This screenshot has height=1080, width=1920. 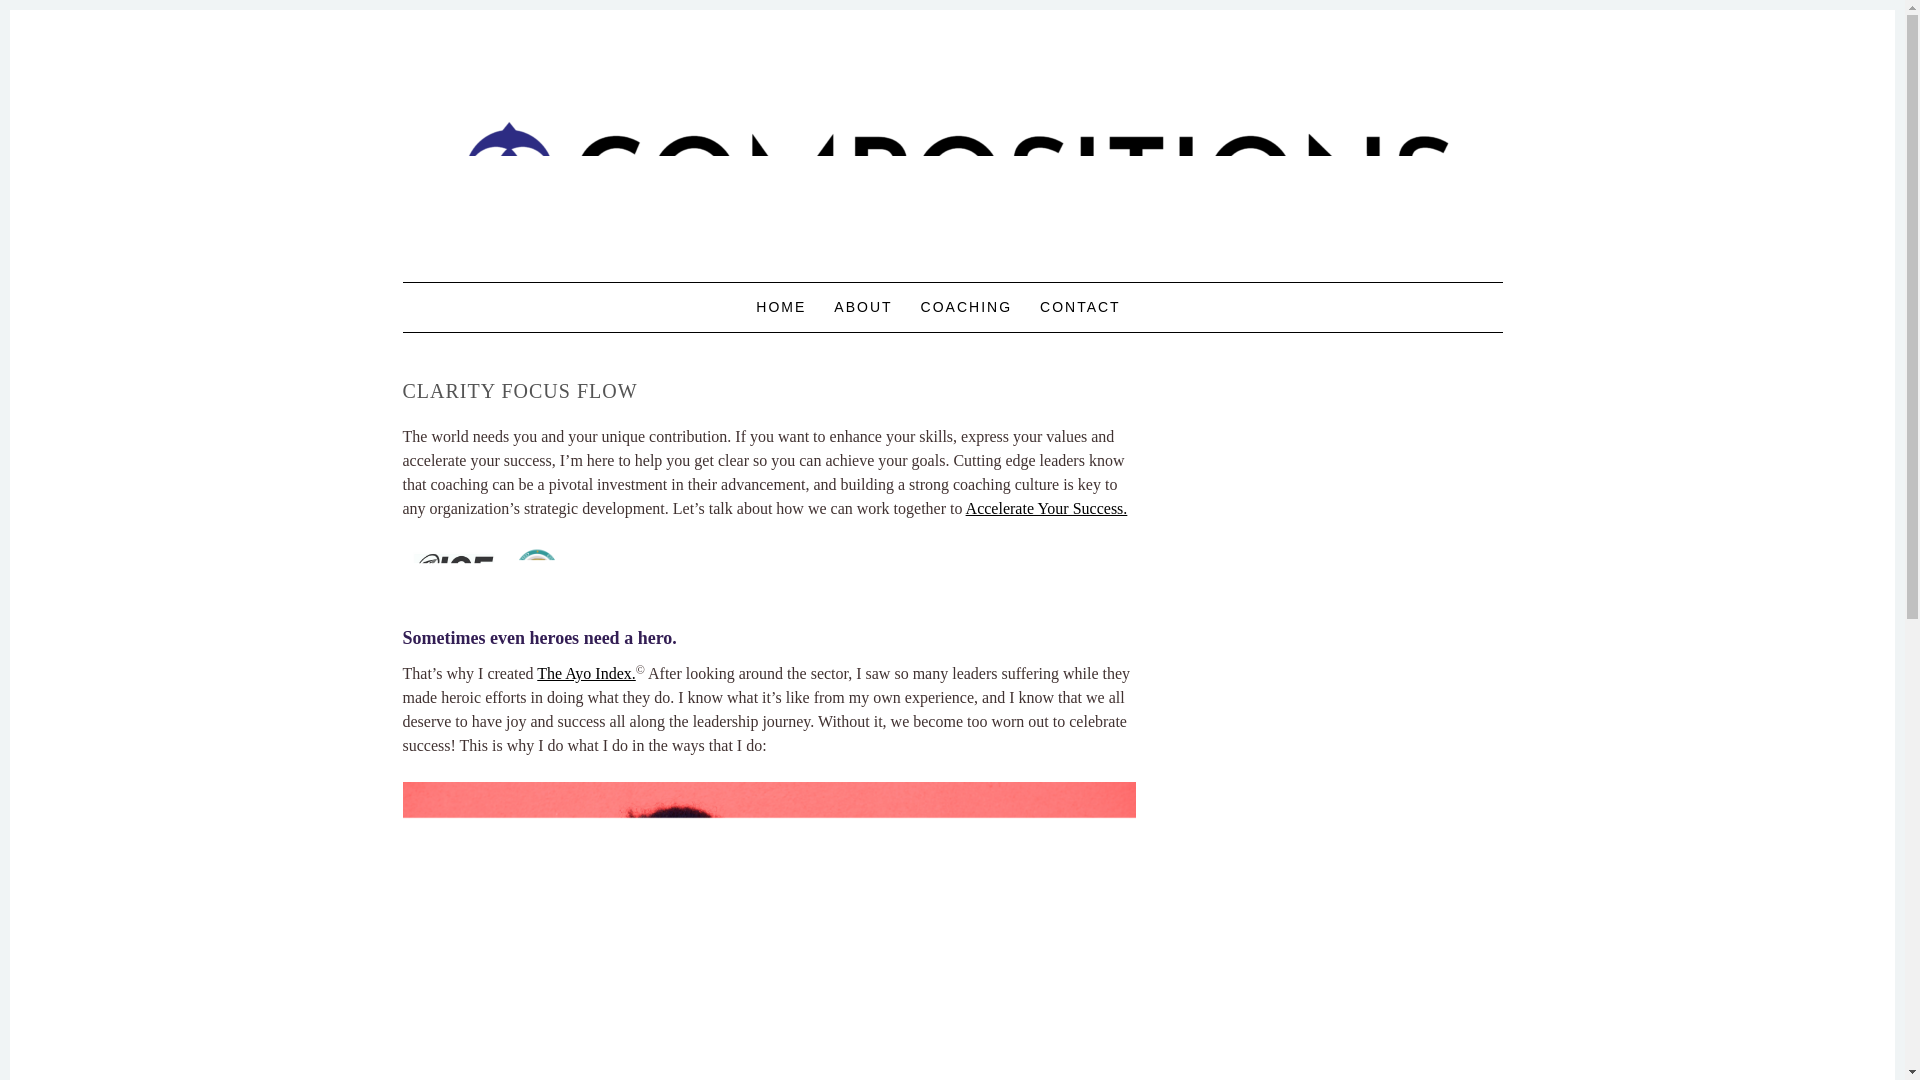 I want to click on The Ayo Index., so click(x=586, y=673).